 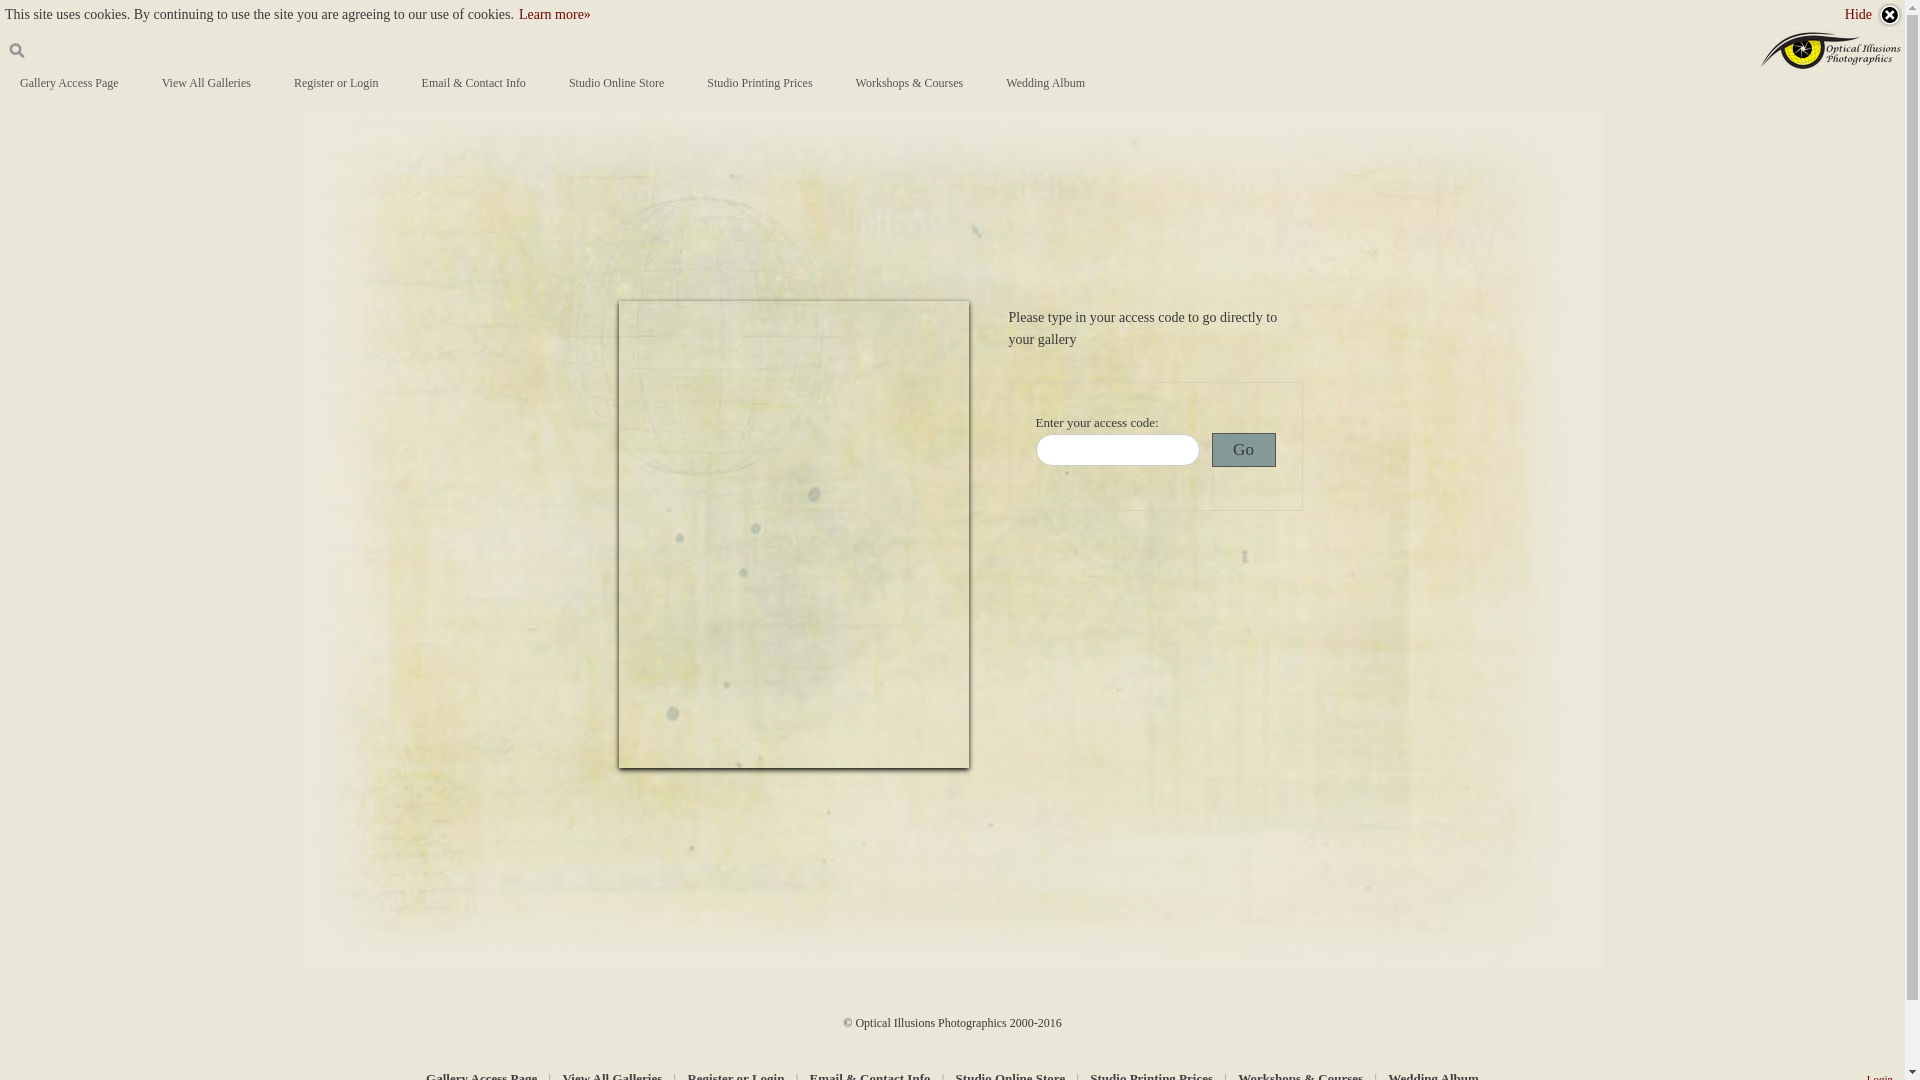 I want to click on Wedding Album, so click(x=1046, y=83).